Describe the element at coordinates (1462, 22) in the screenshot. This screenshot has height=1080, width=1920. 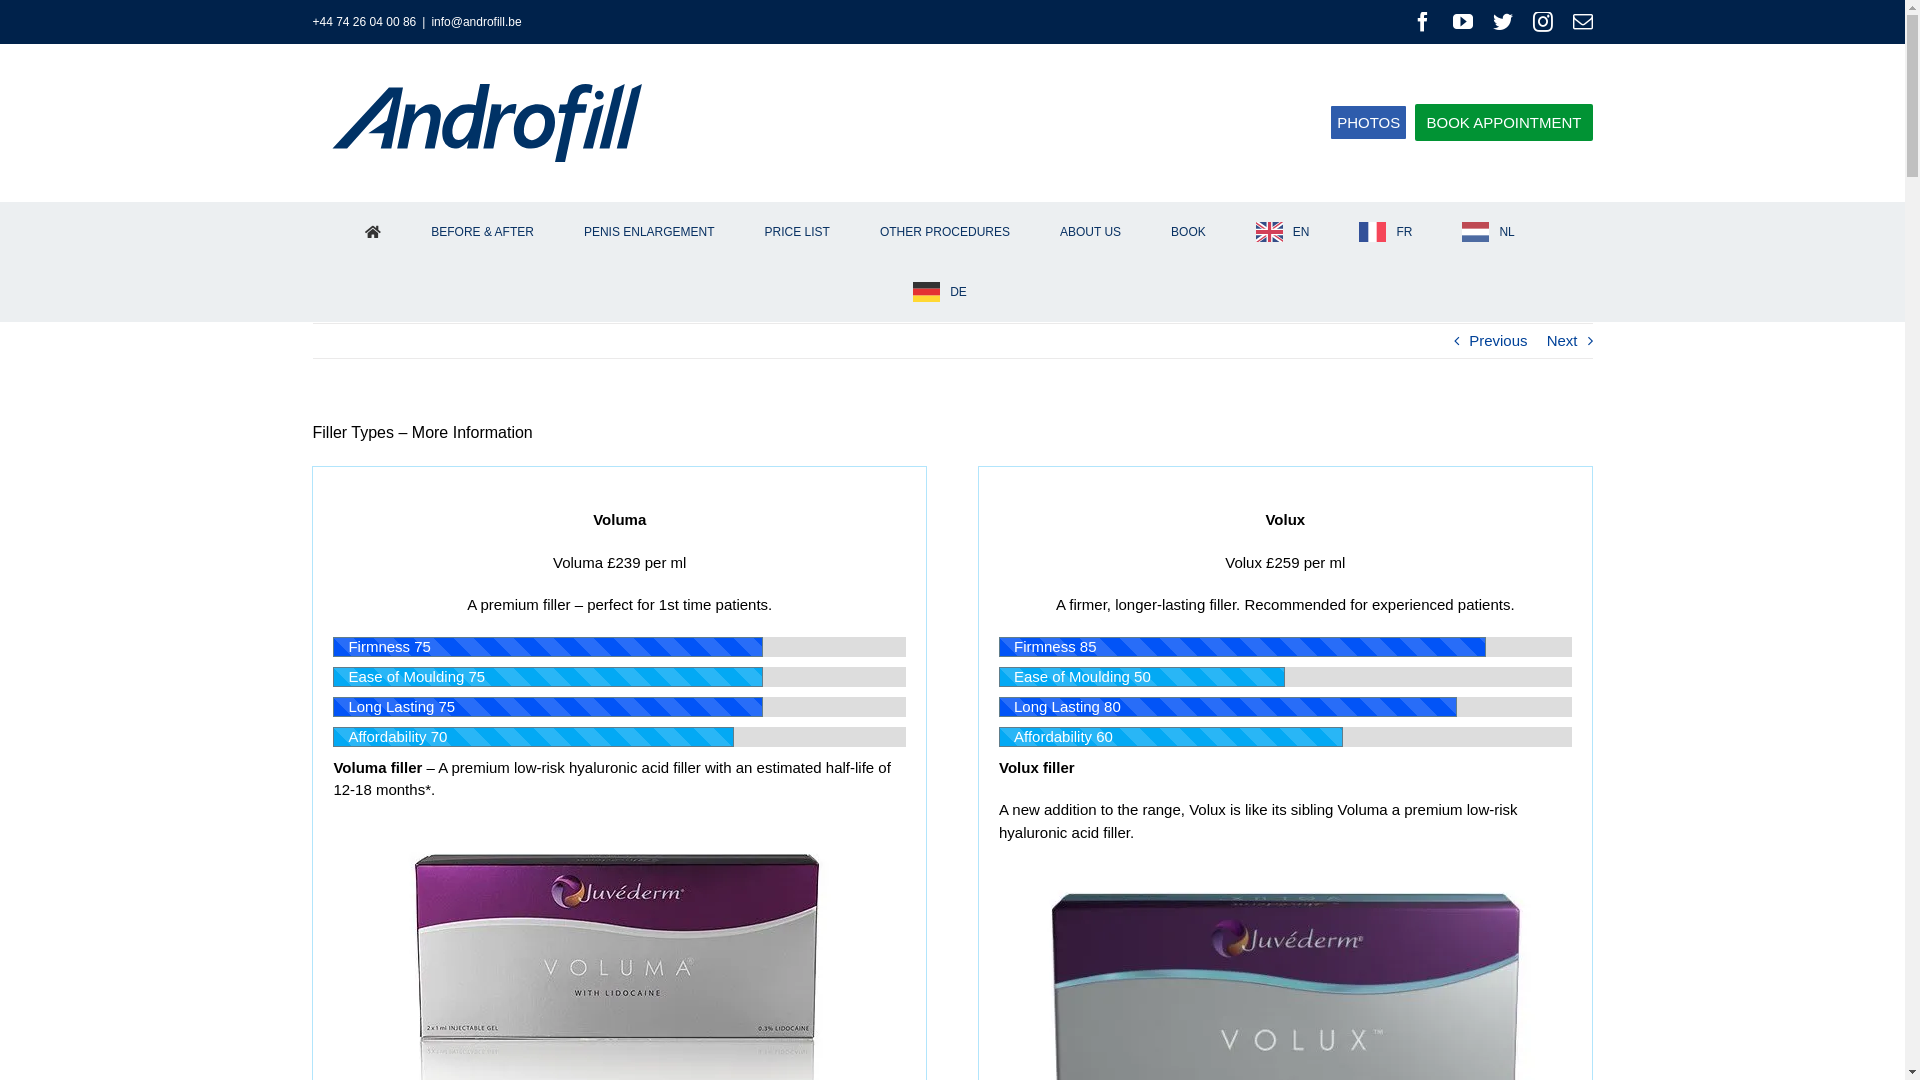
I see `YouTube` at that location.